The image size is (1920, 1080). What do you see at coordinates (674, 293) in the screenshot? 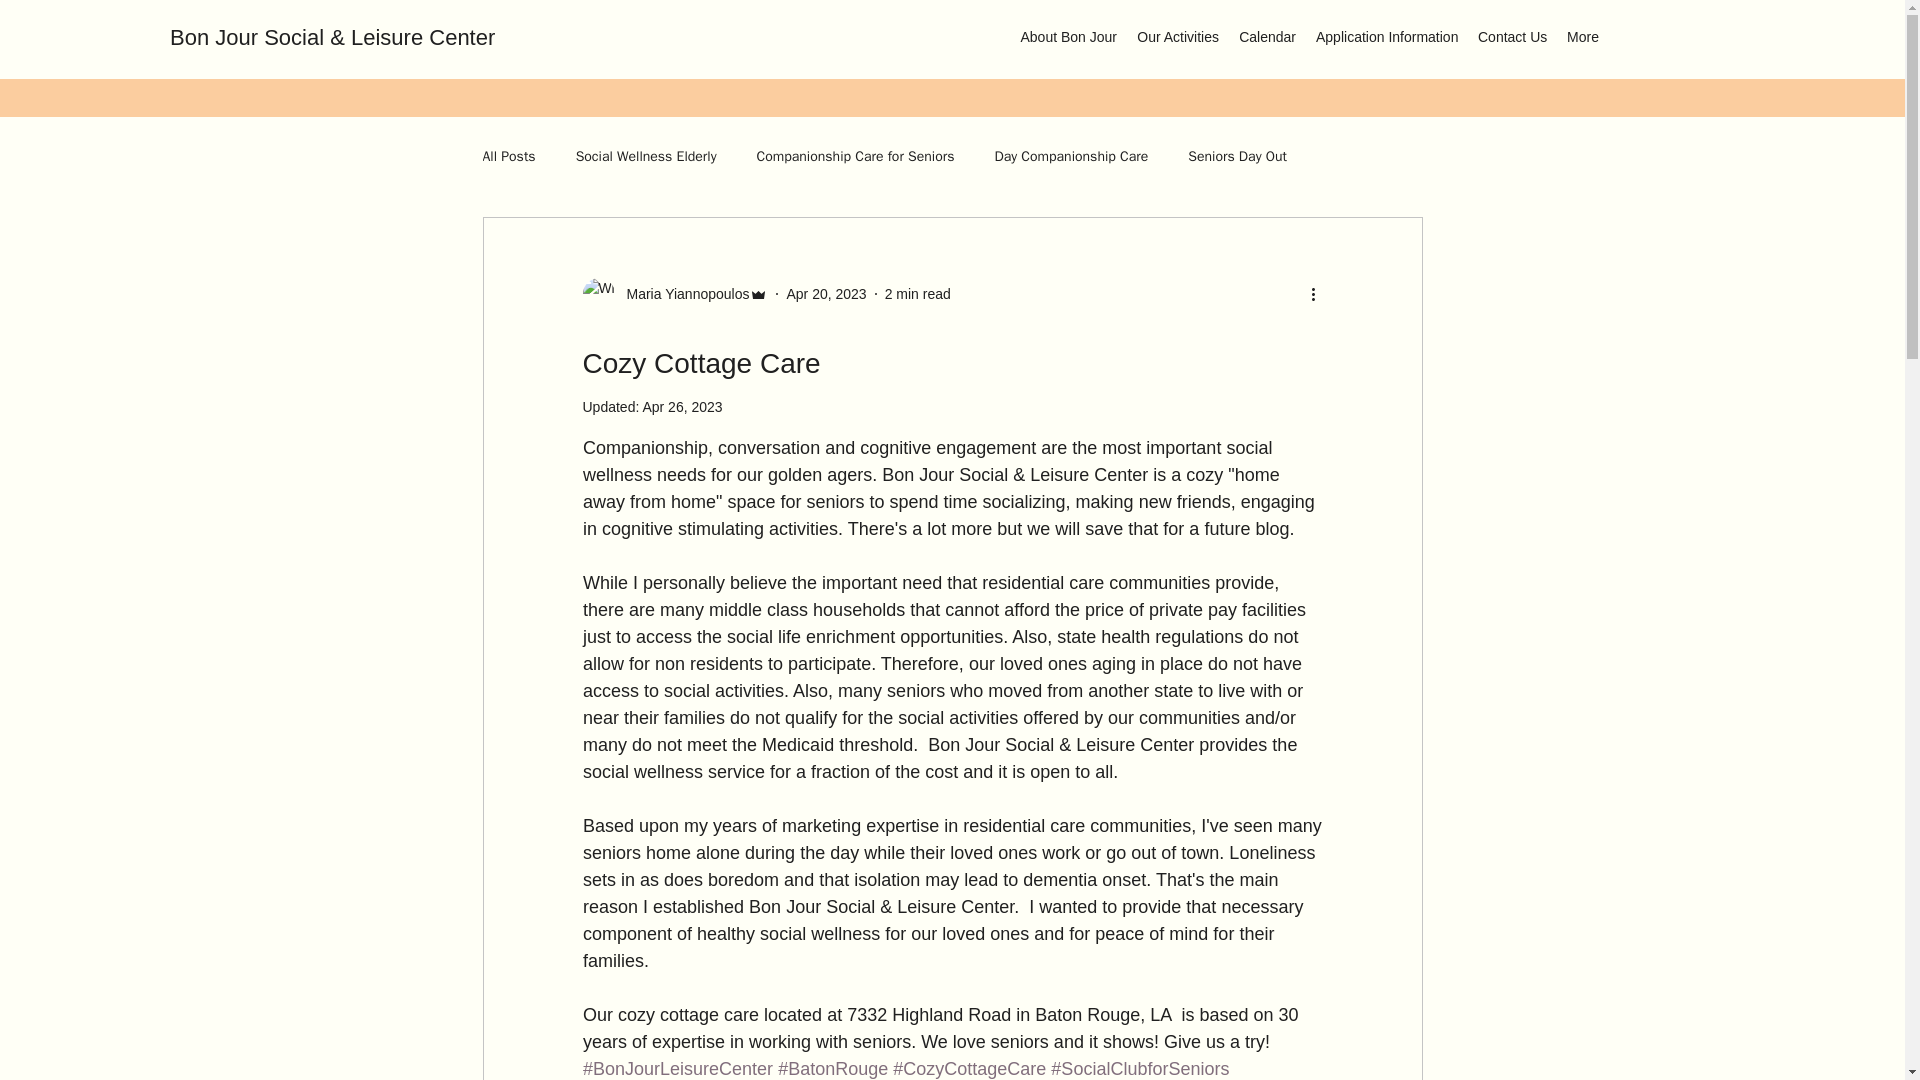
I see `Maria Yiannopoulos` at bounding box center [674, 293].